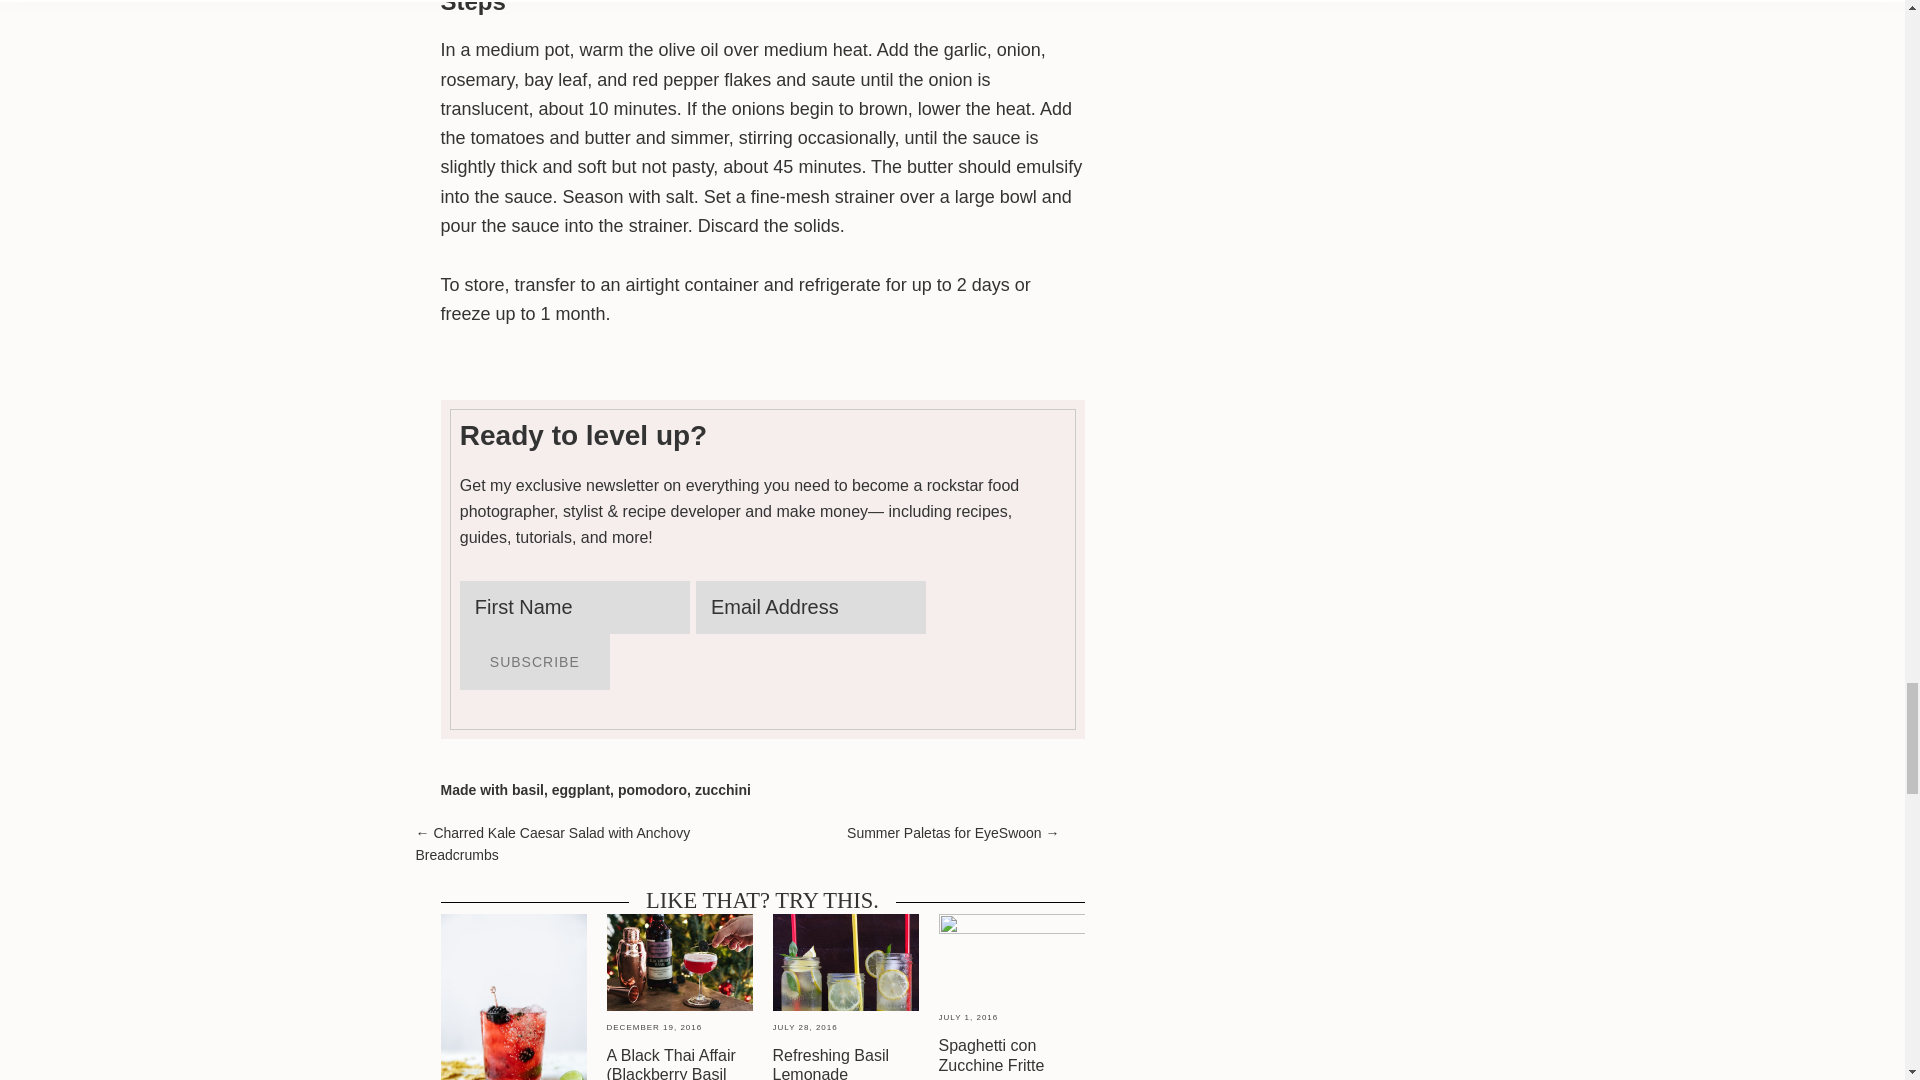 The width and height of the screenshot is (1920, 1080). Describe the element at coordinates (581, 790) in the screenshot. I see `eggplant` at that location.